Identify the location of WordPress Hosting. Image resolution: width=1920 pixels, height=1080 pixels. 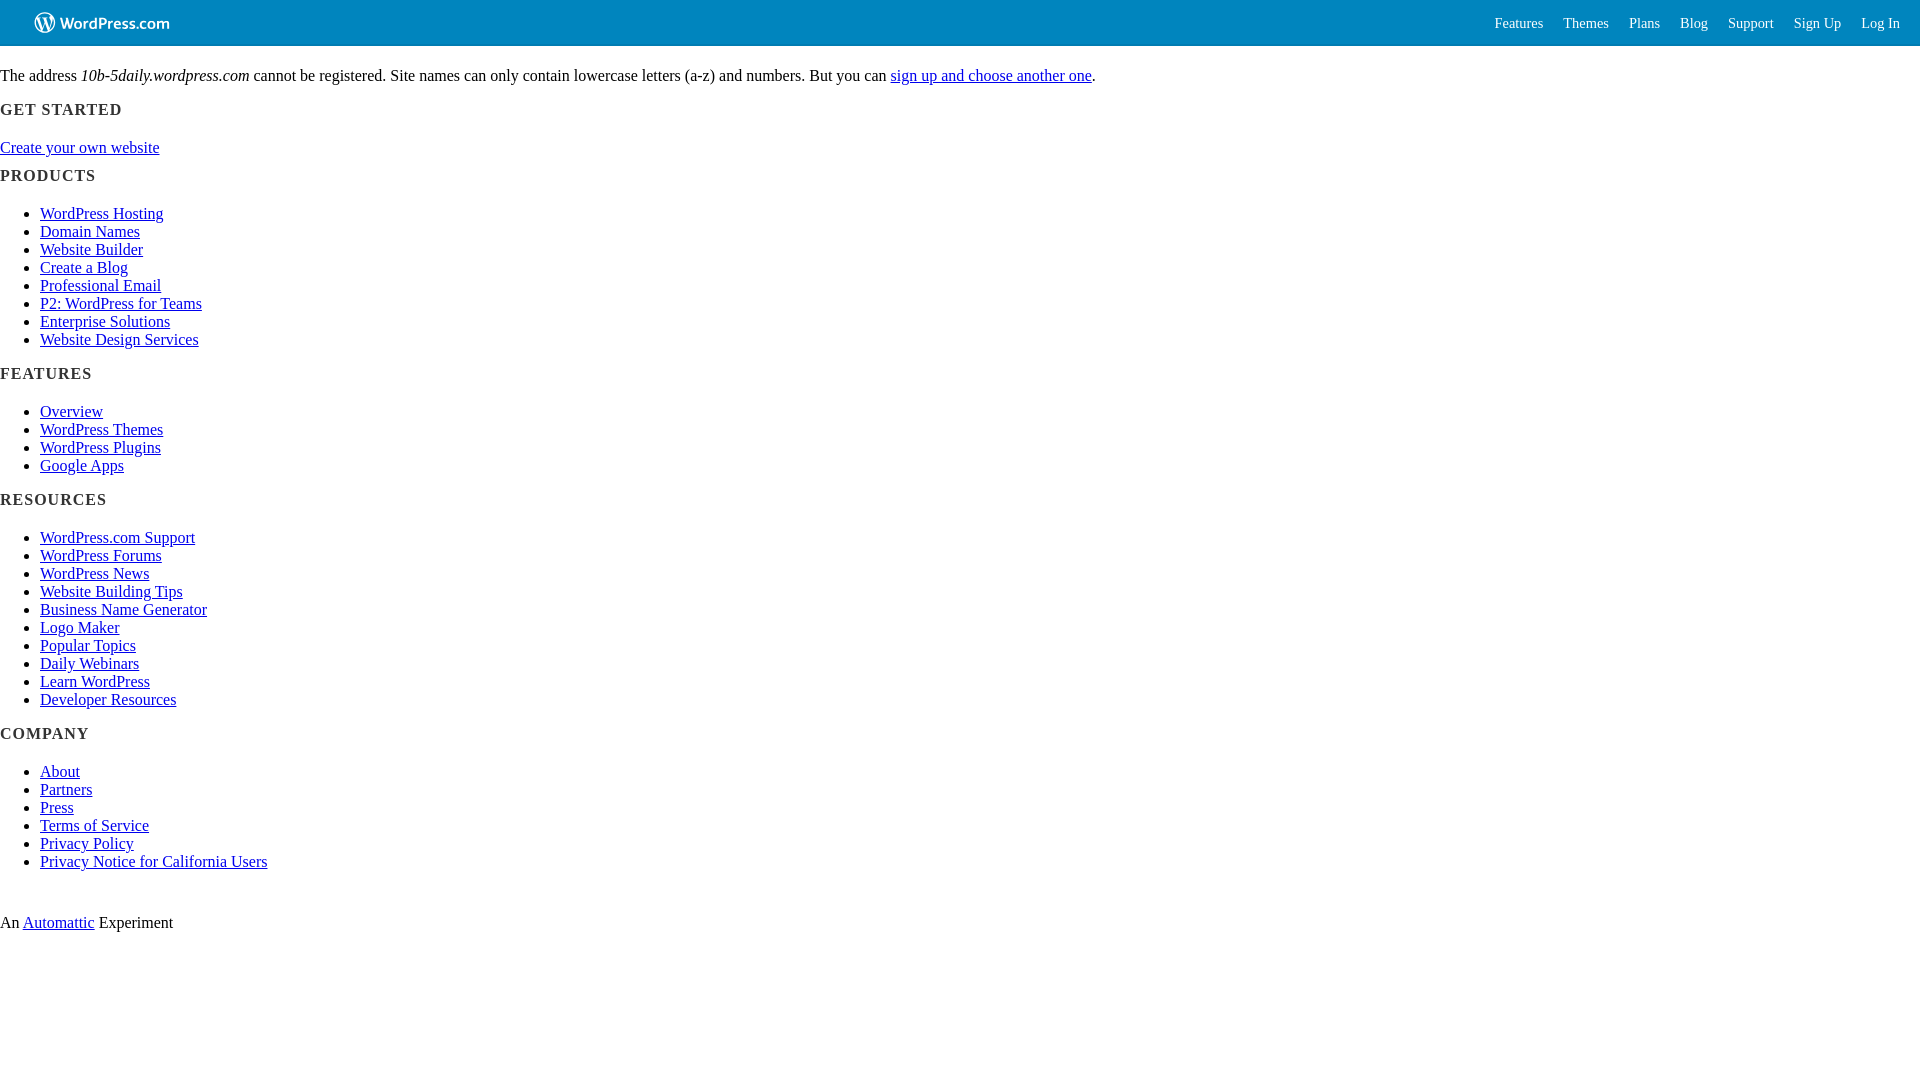
(102, 214).